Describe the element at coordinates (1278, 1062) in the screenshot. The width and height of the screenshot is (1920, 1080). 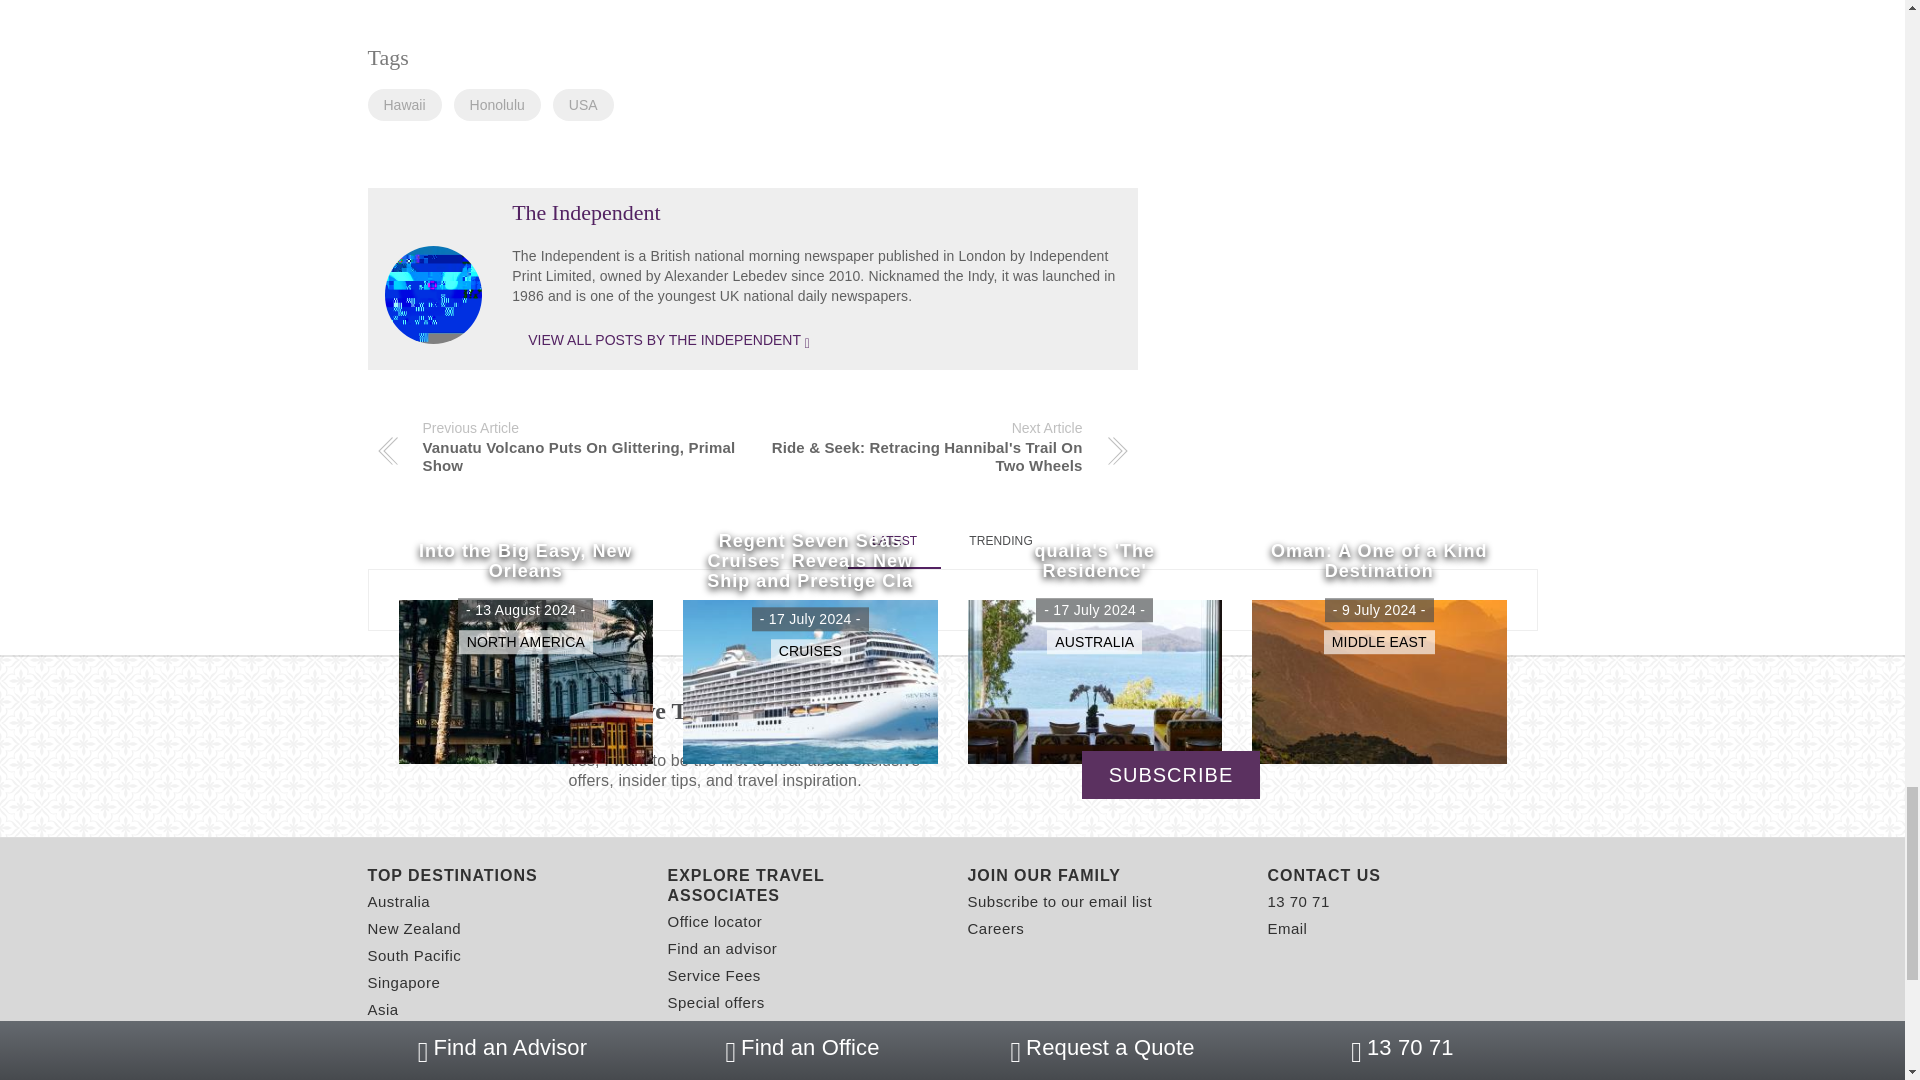
I see `facebook` at that location.